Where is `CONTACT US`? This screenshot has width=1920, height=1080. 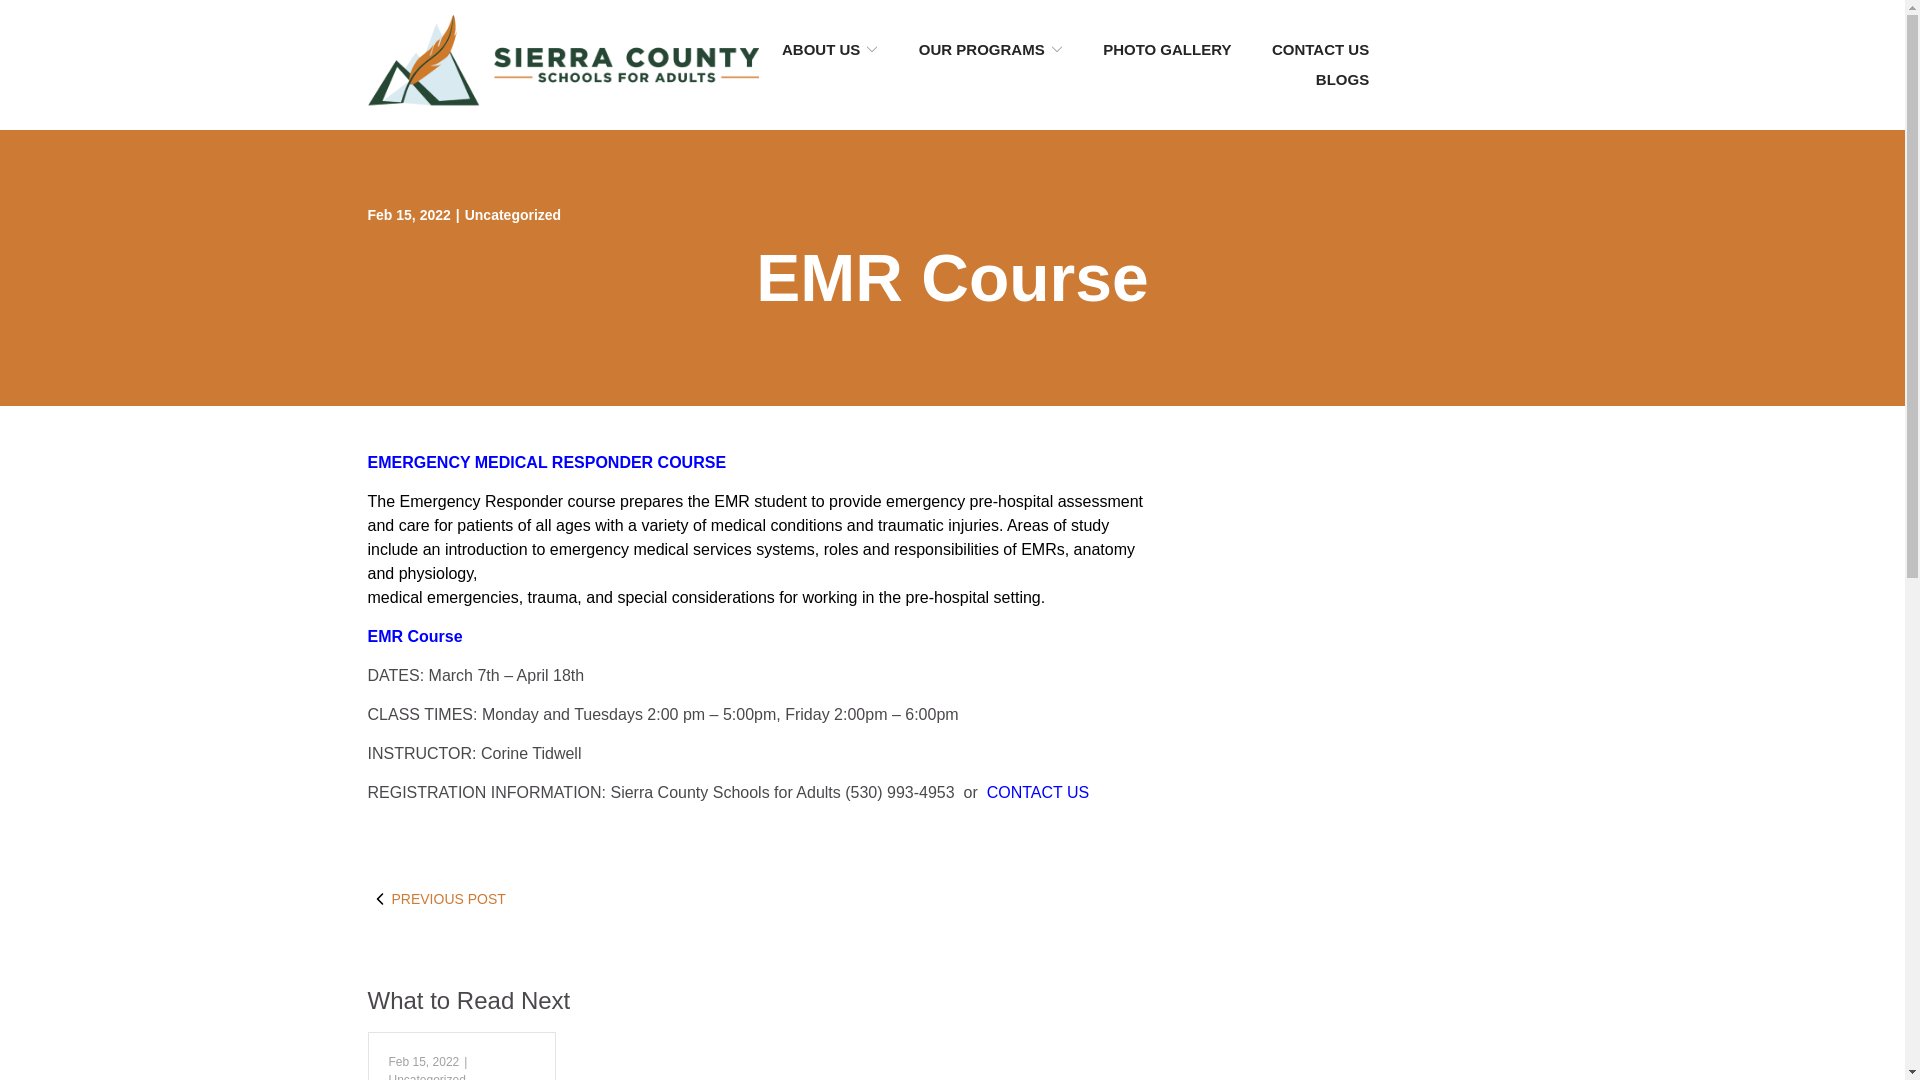 CONTACT US is located at coordinates (1320, 50).